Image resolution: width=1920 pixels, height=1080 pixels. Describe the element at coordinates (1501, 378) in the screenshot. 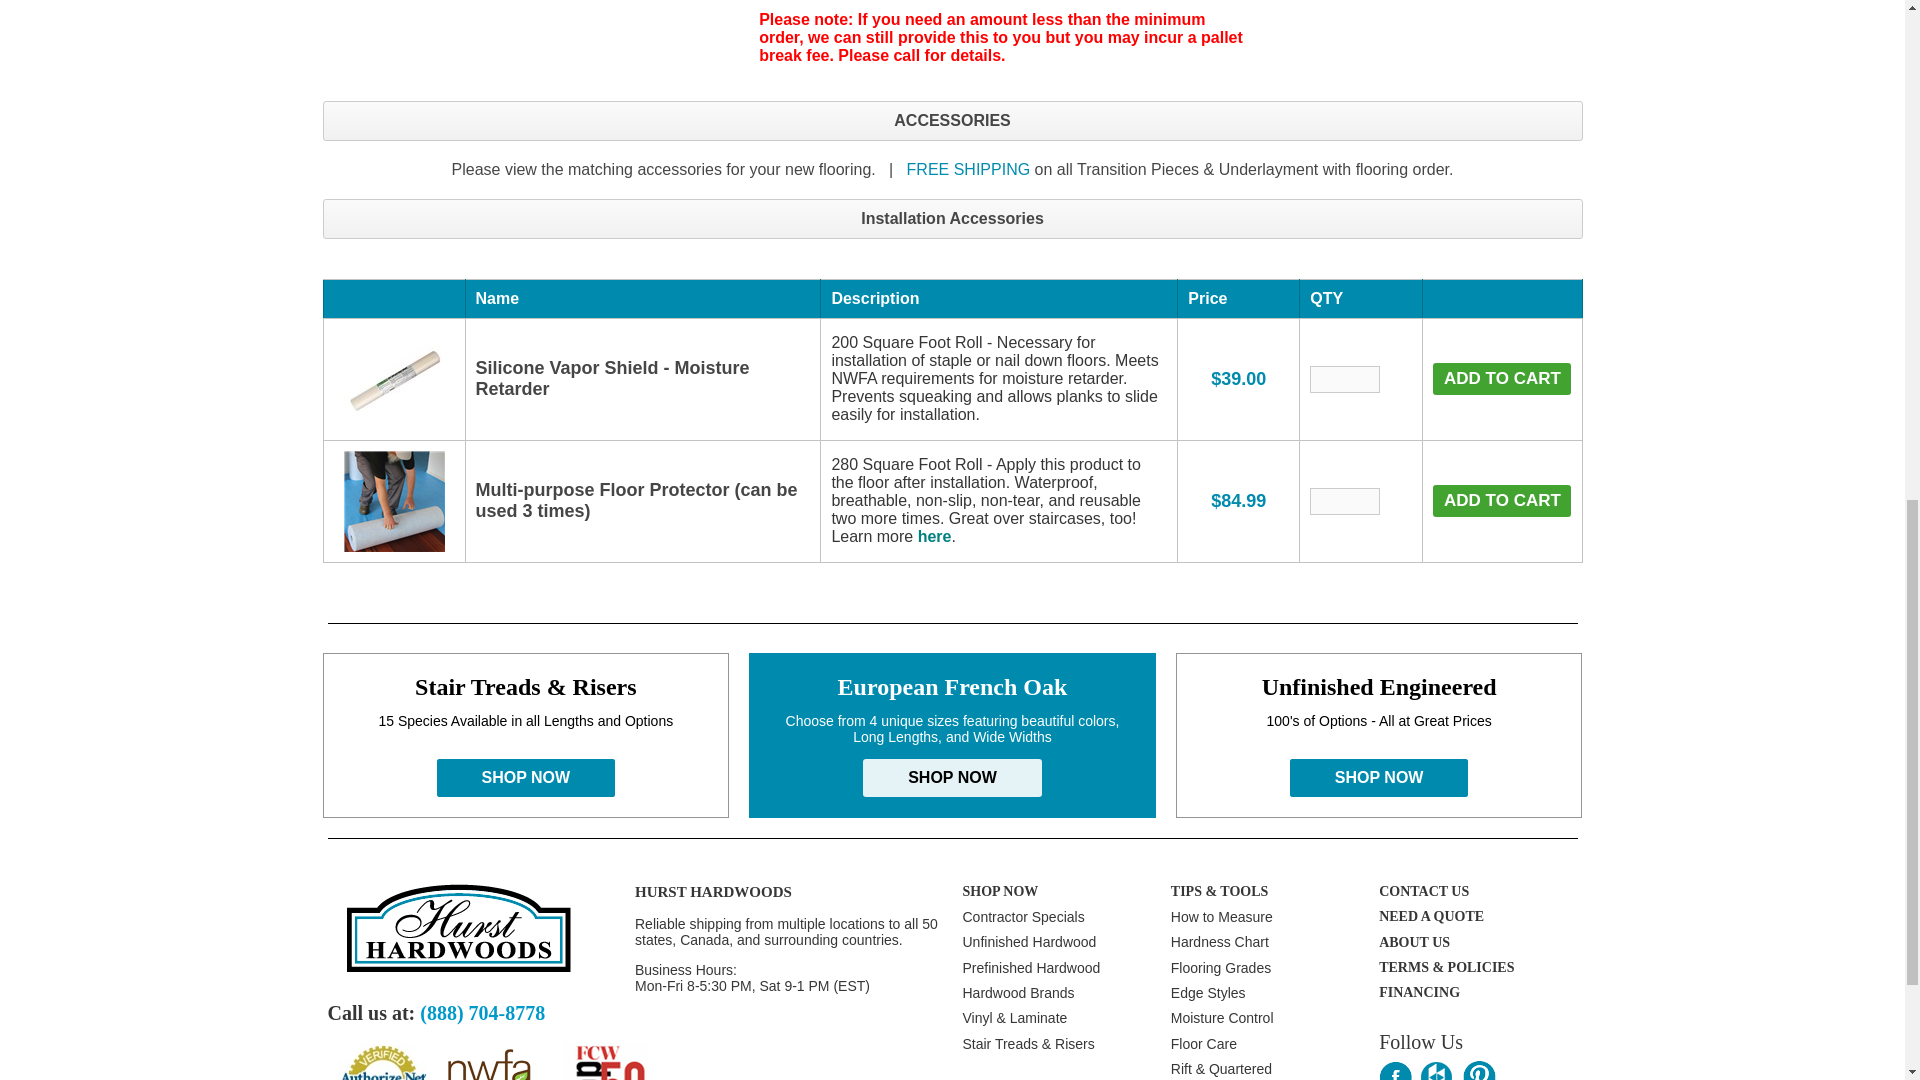

I see `ADD TO CART` at that location.